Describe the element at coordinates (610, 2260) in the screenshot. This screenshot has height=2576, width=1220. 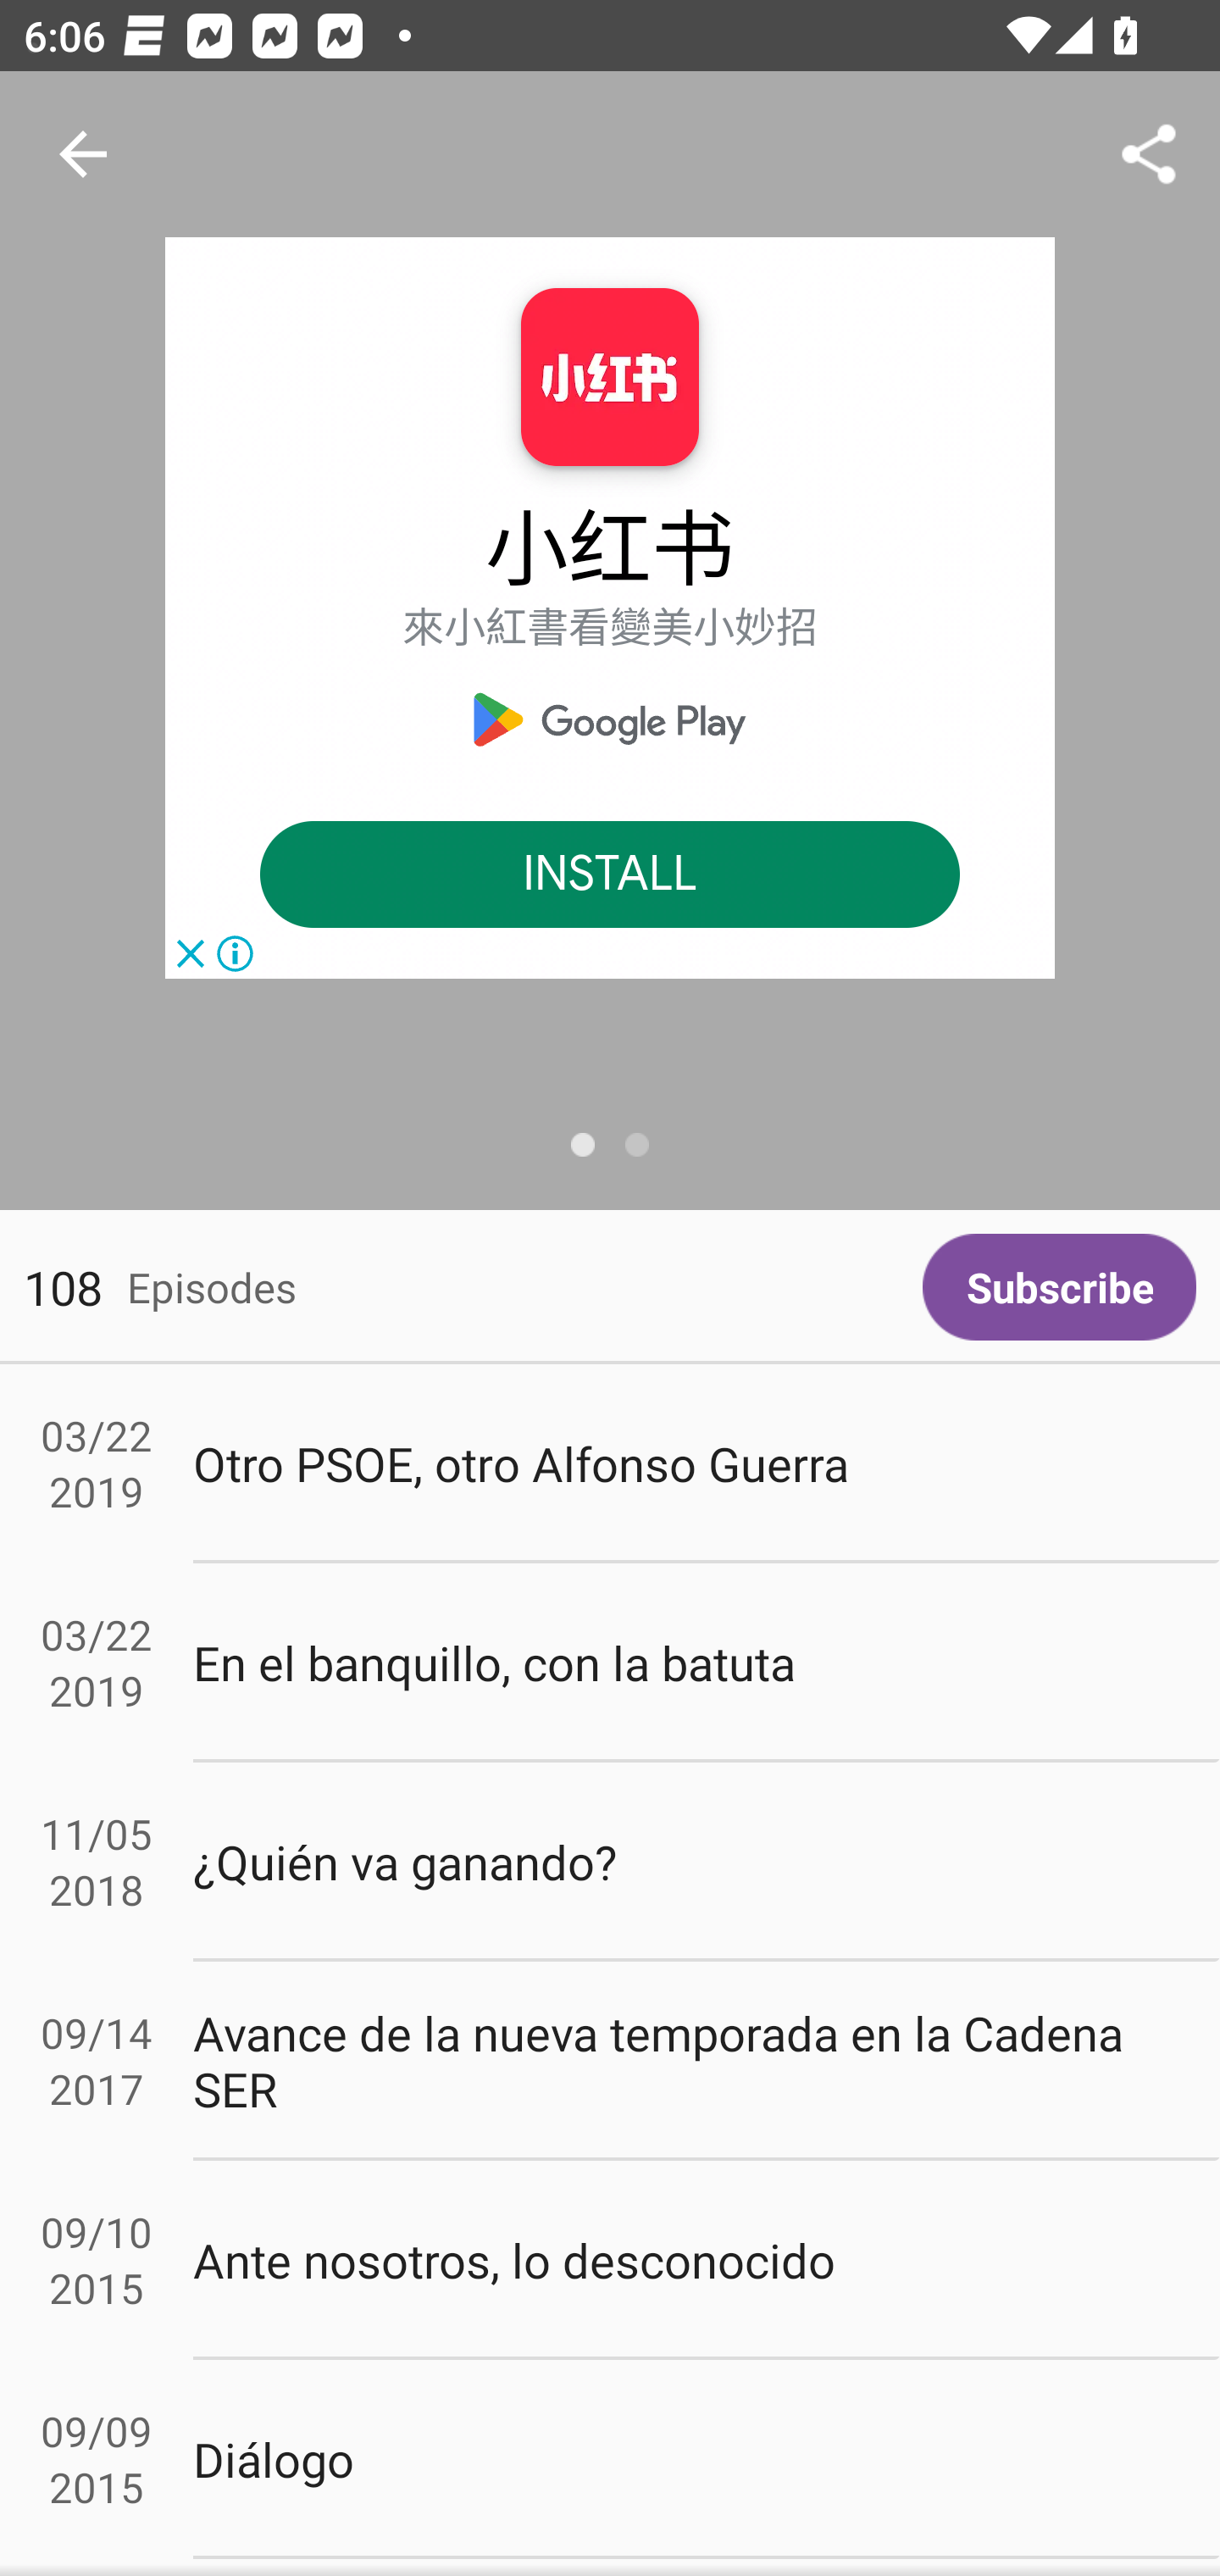
I see `09/10 2015 Ante nosotros, lo desconocido` at that location.